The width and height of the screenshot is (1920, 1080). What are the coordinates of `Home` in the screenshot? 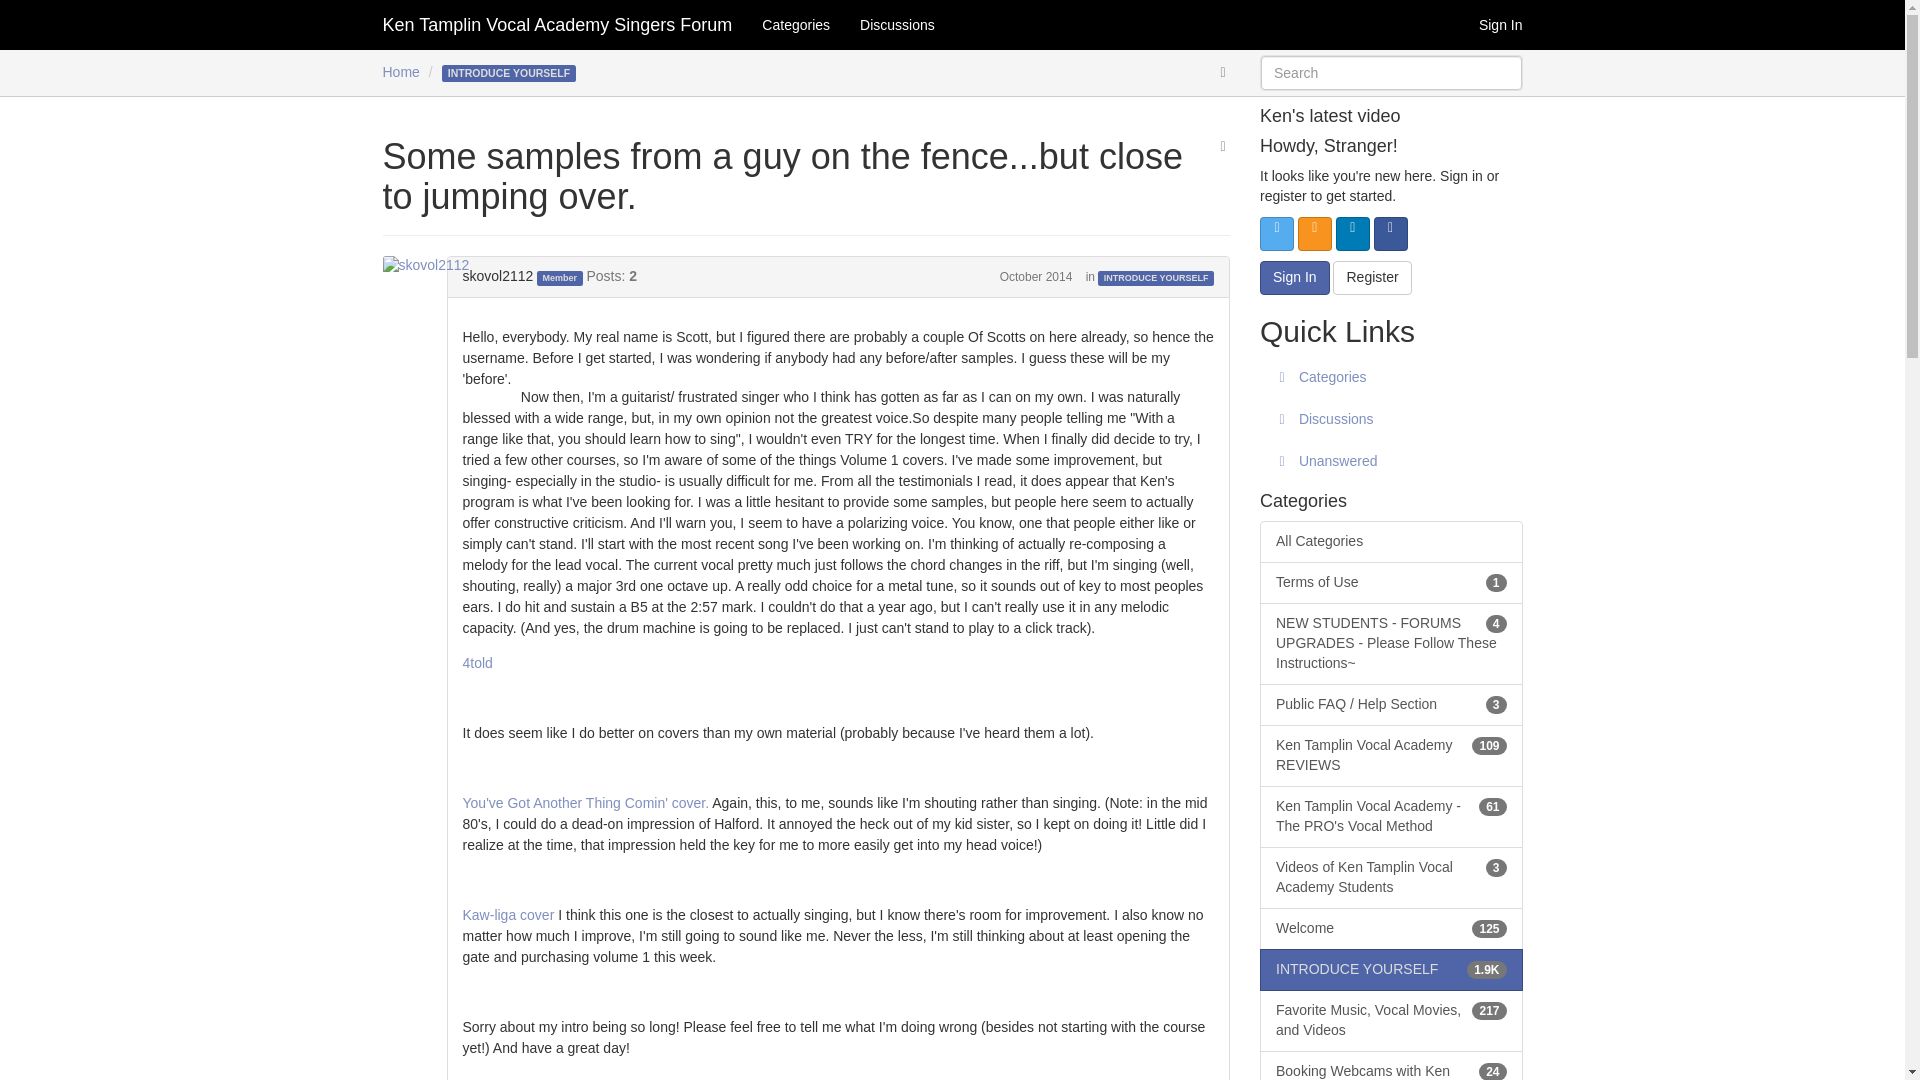 It's located at (400, 71).